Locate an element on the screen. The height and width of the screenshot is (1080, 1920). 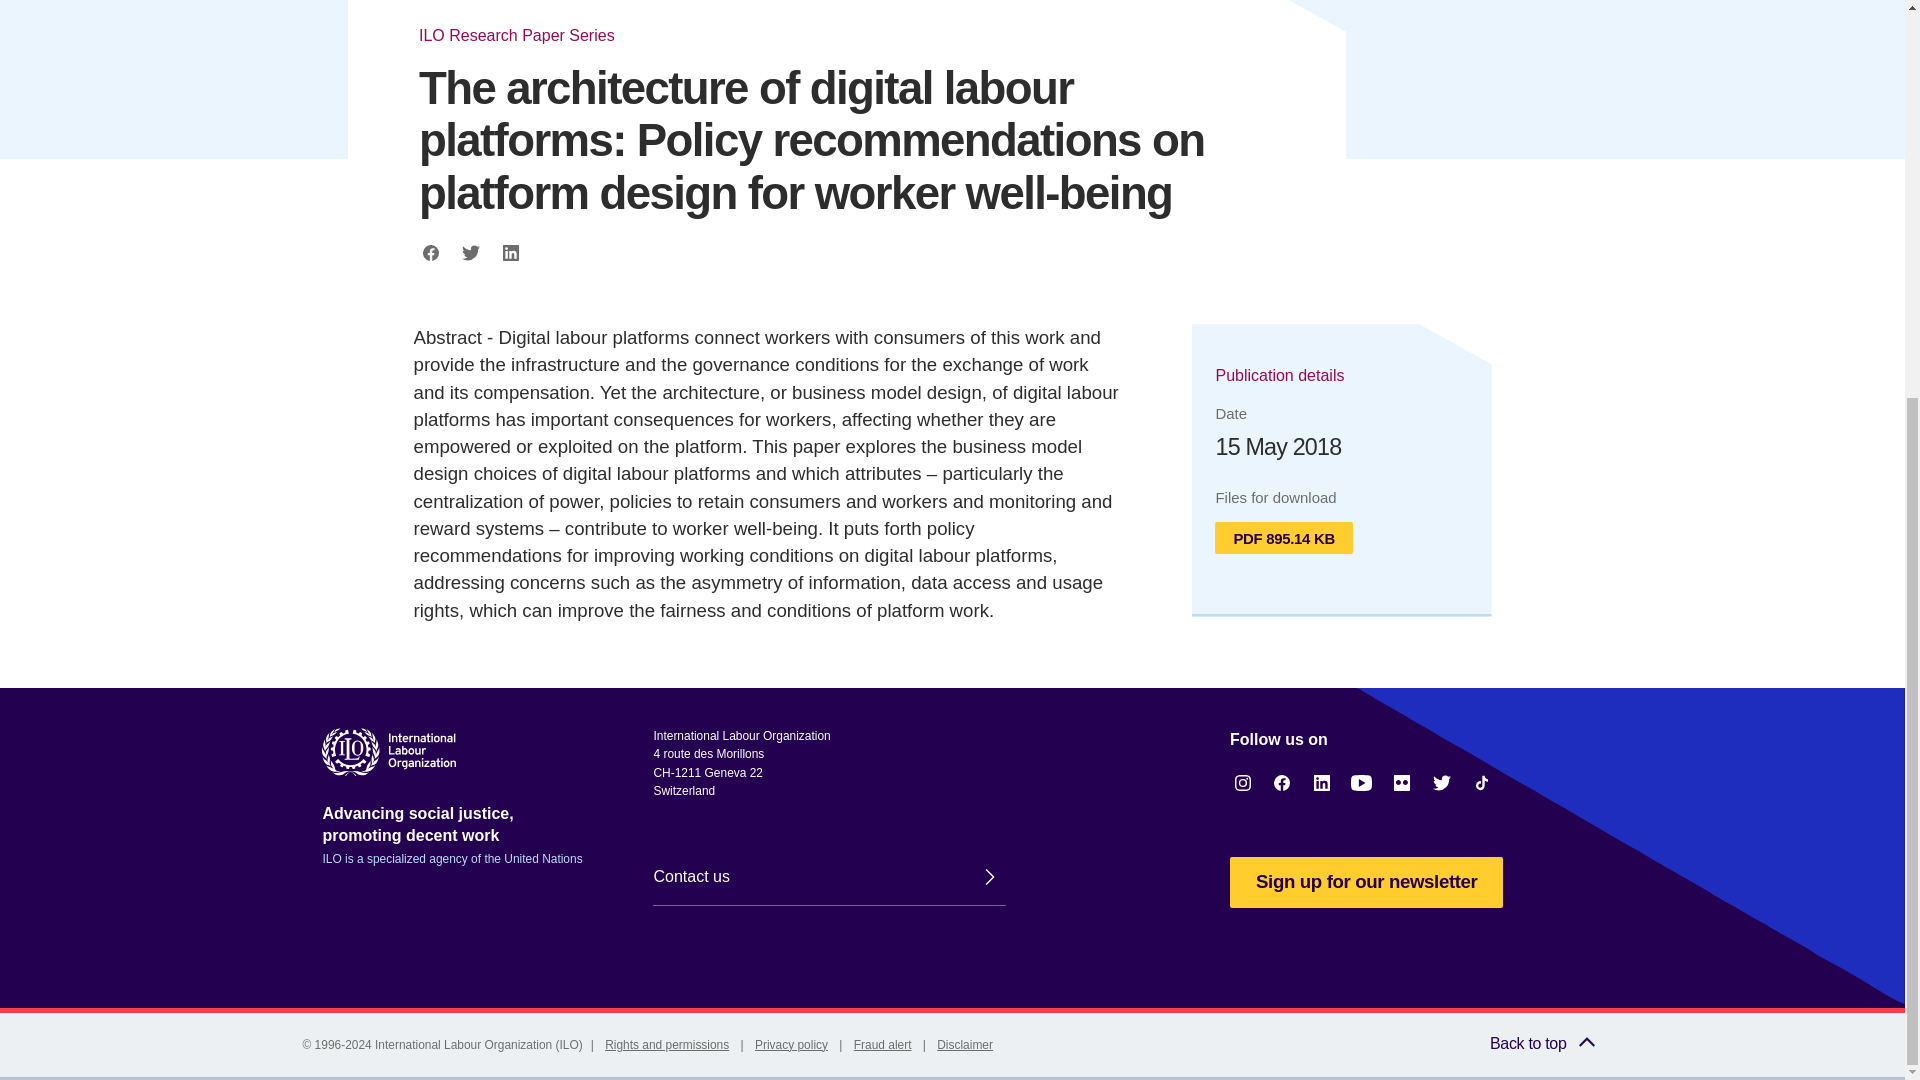
Linkedin is located at coordinates (1322, 782).